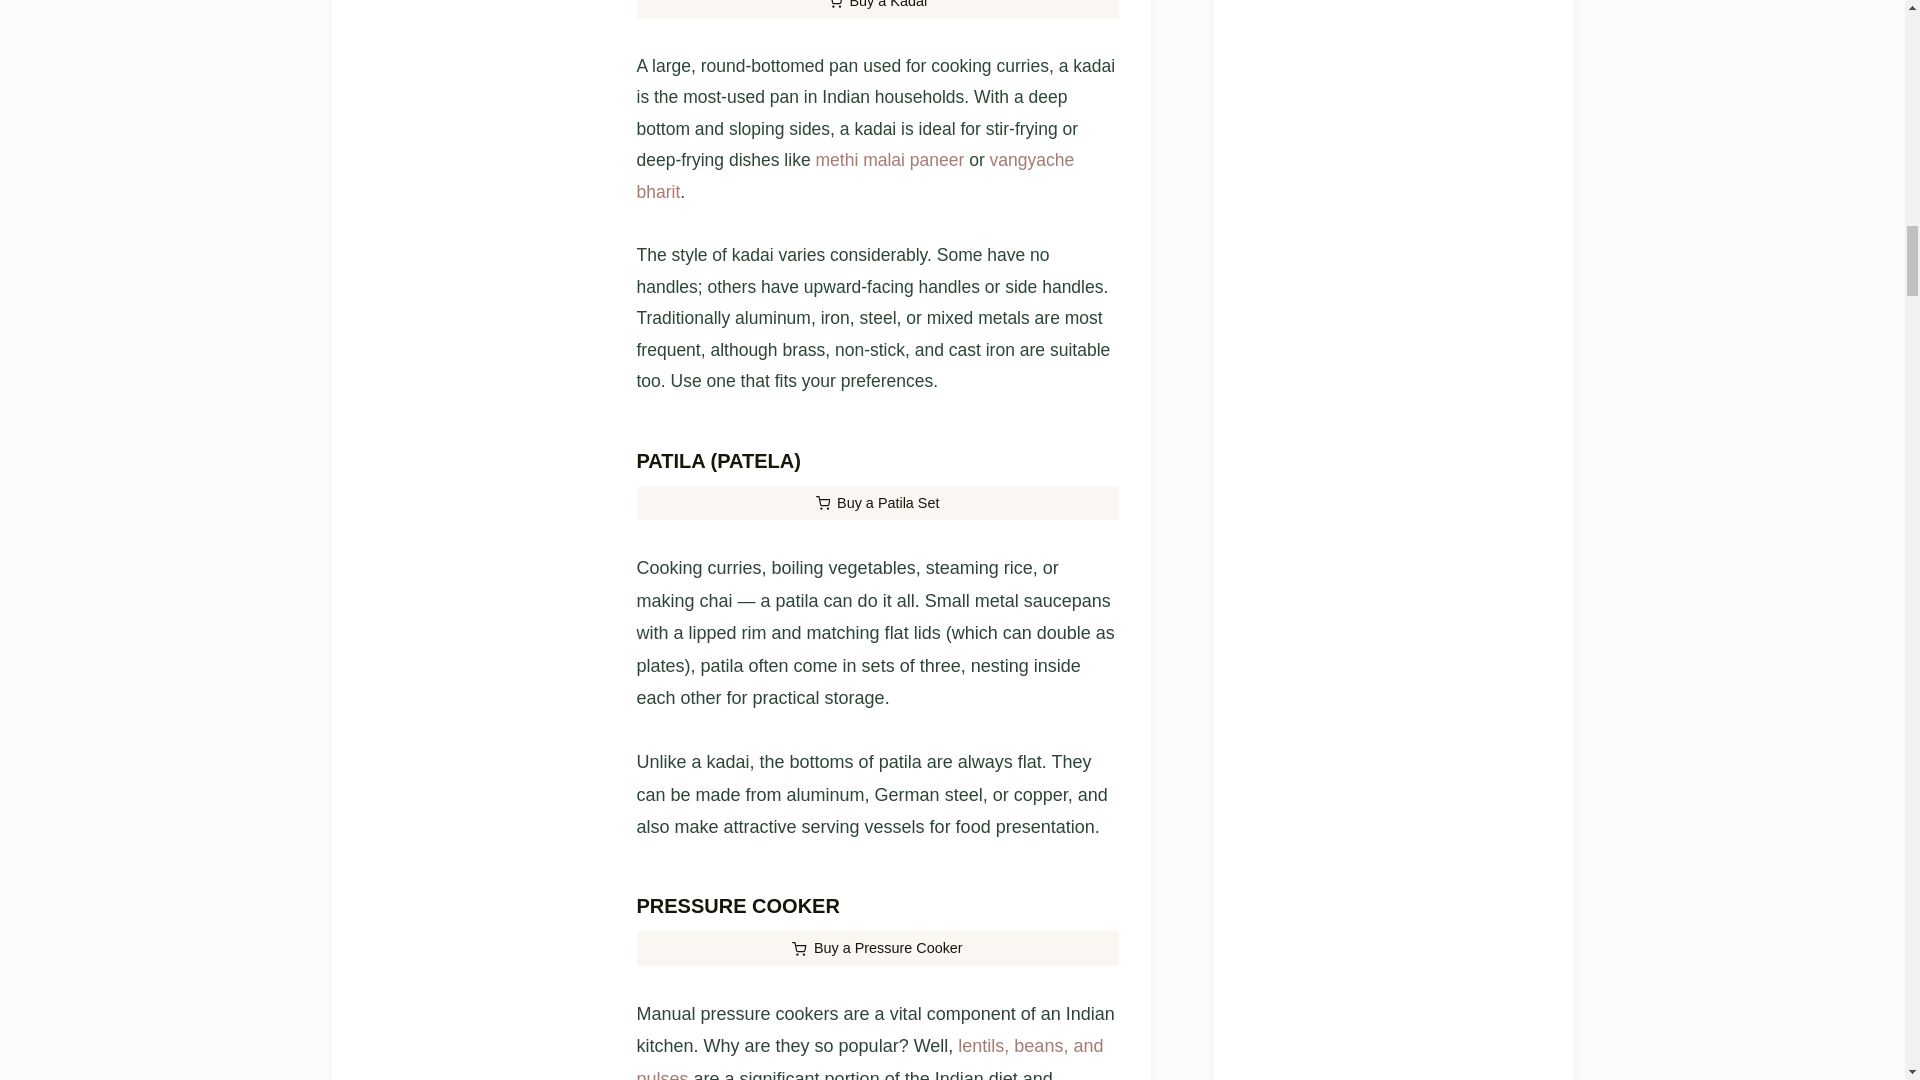  Describe the element at coordinates (876, 503) in the screenshot. I see `Buy a Patila Set` at that location.